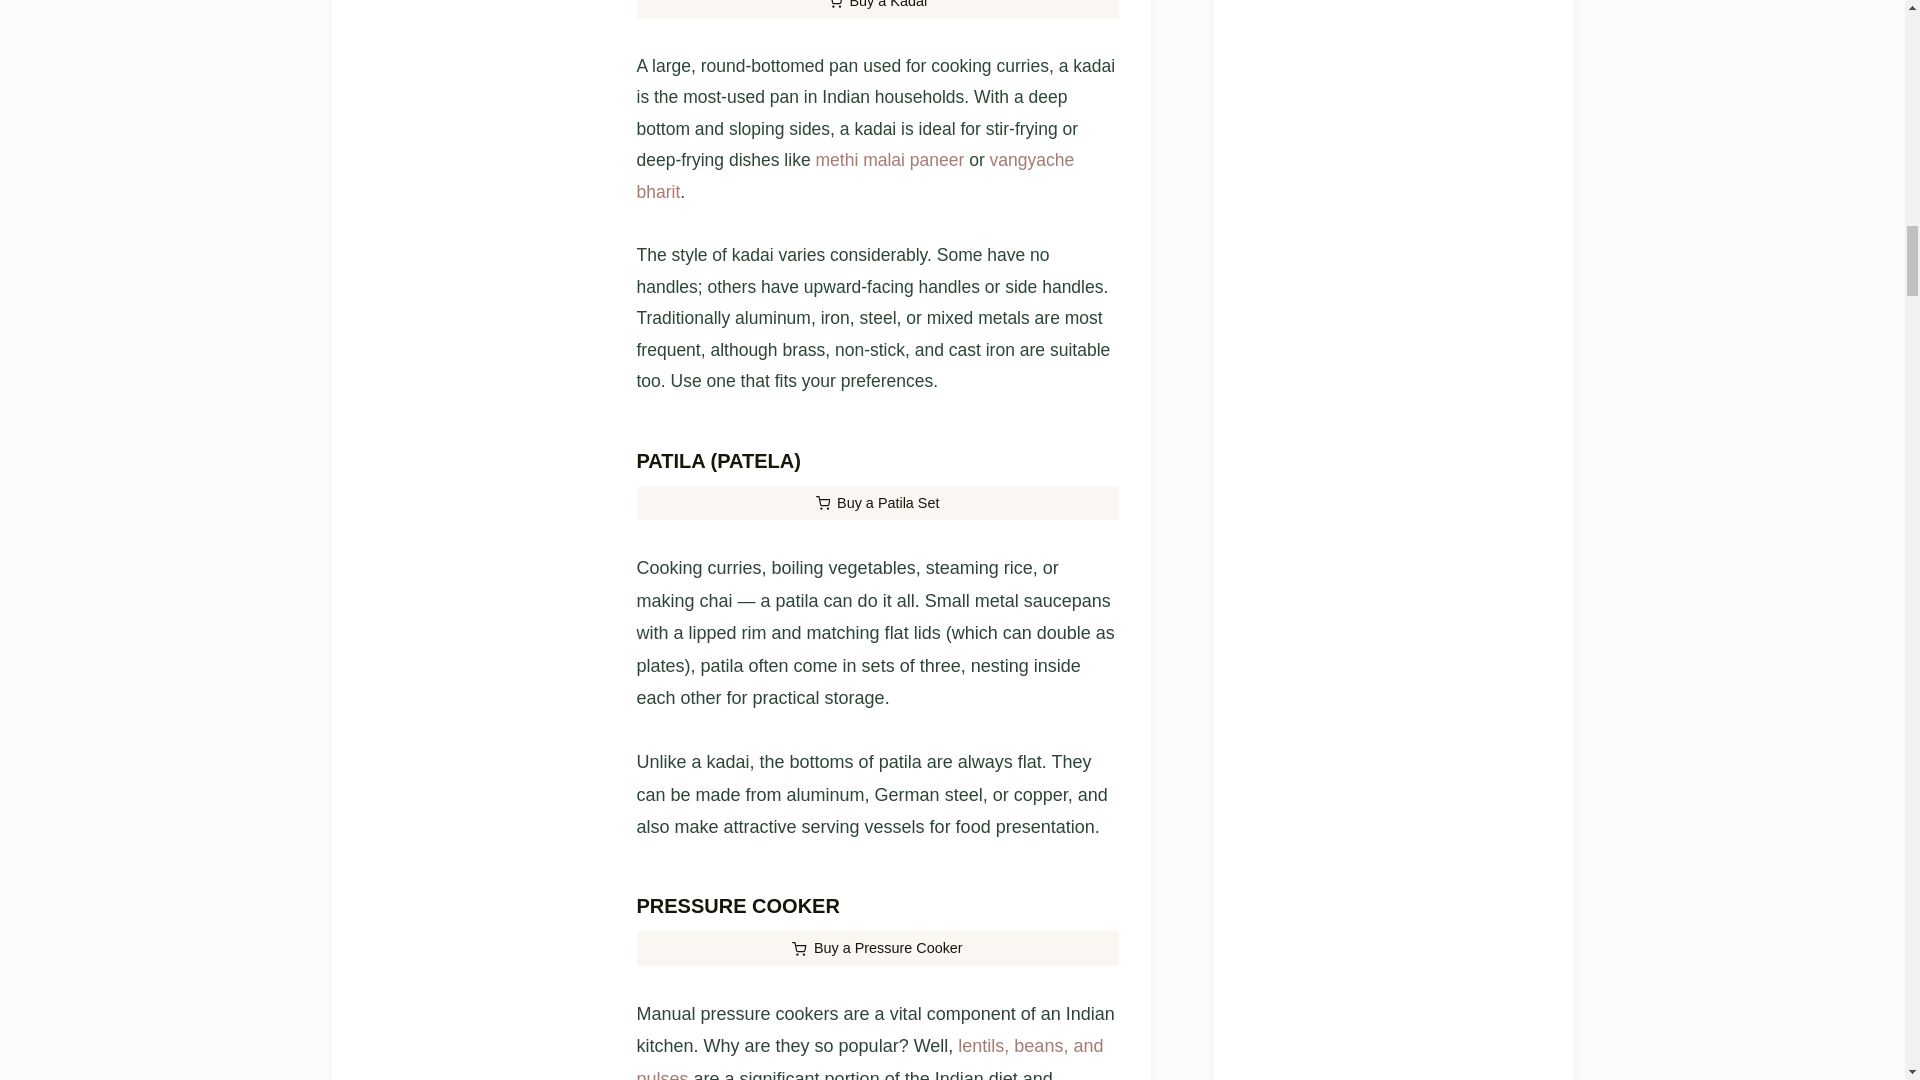  Describe the element at coordinates (876, 503) in the screenshot. I see `Buy a Patila Set` at that location.